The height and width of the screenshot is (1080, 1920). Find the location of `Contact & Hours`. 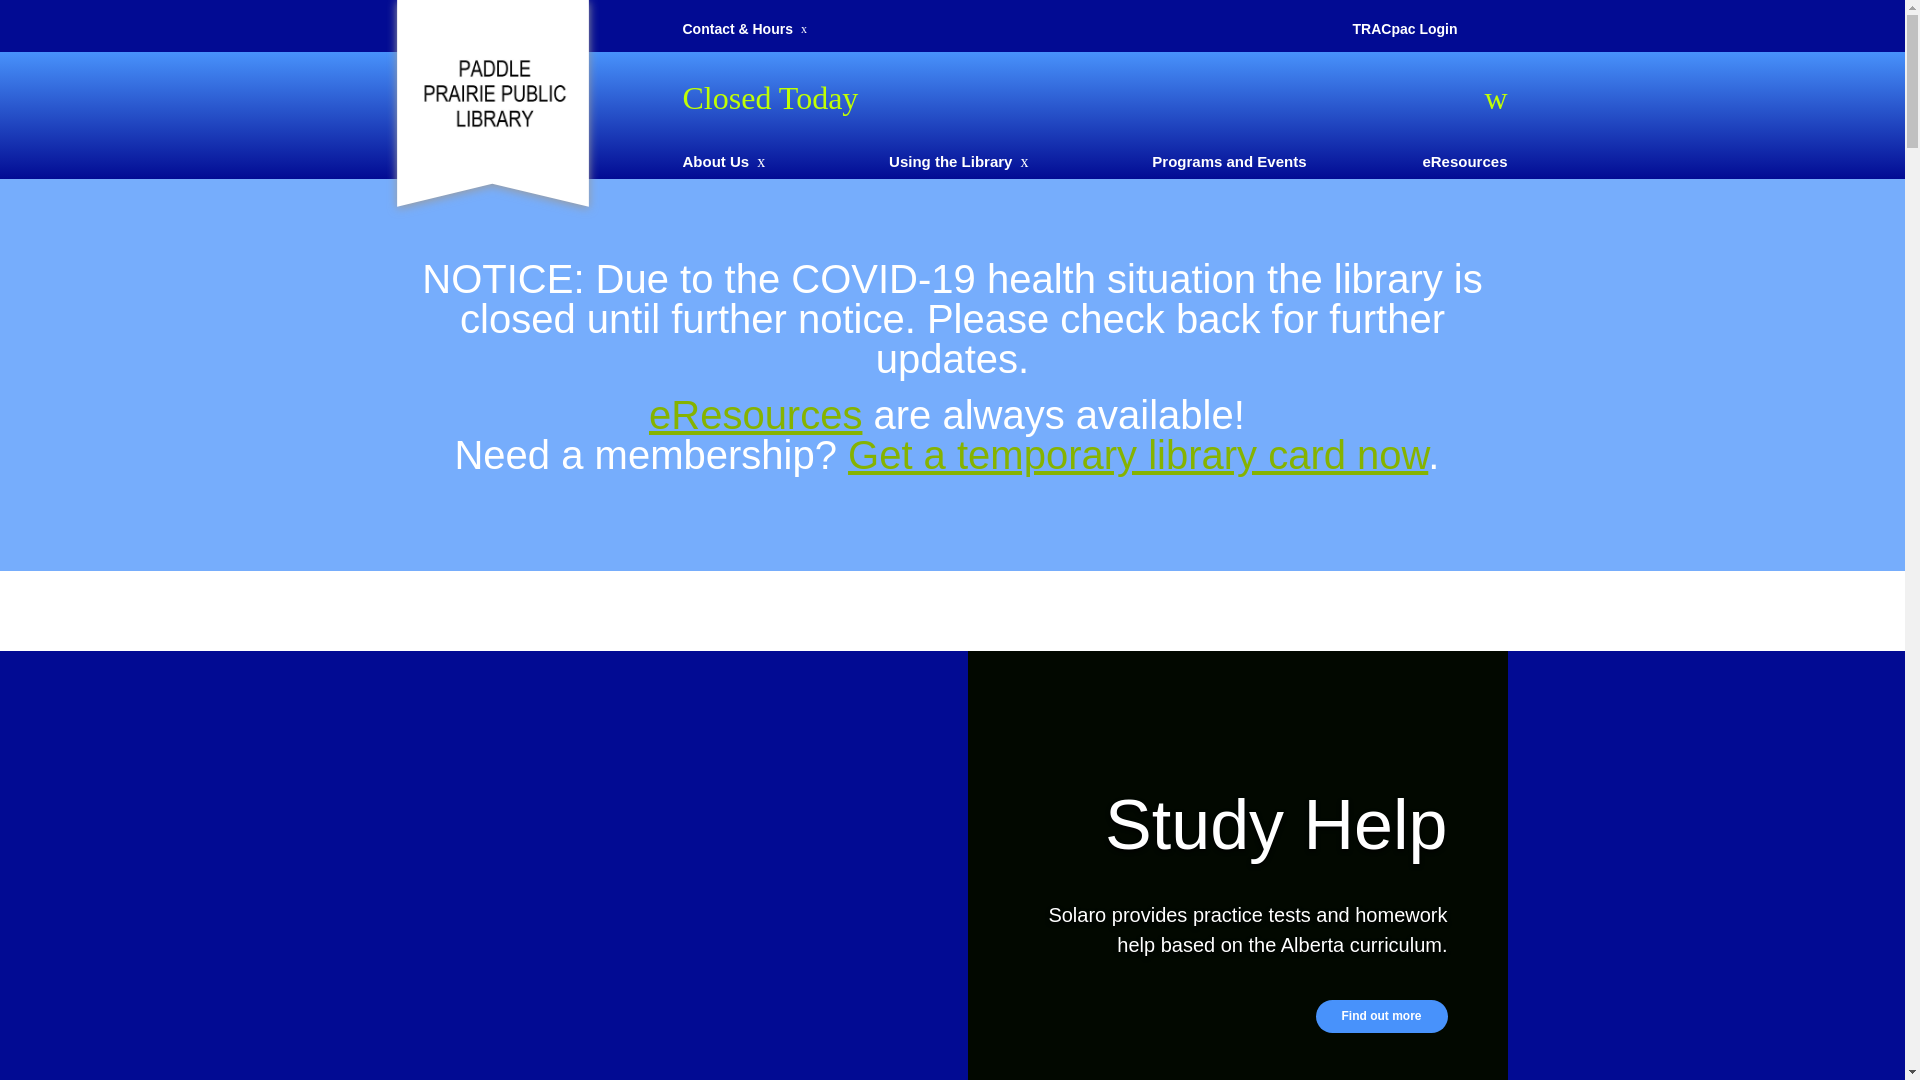

Contact & Hours is located at coordinates (737, 29).